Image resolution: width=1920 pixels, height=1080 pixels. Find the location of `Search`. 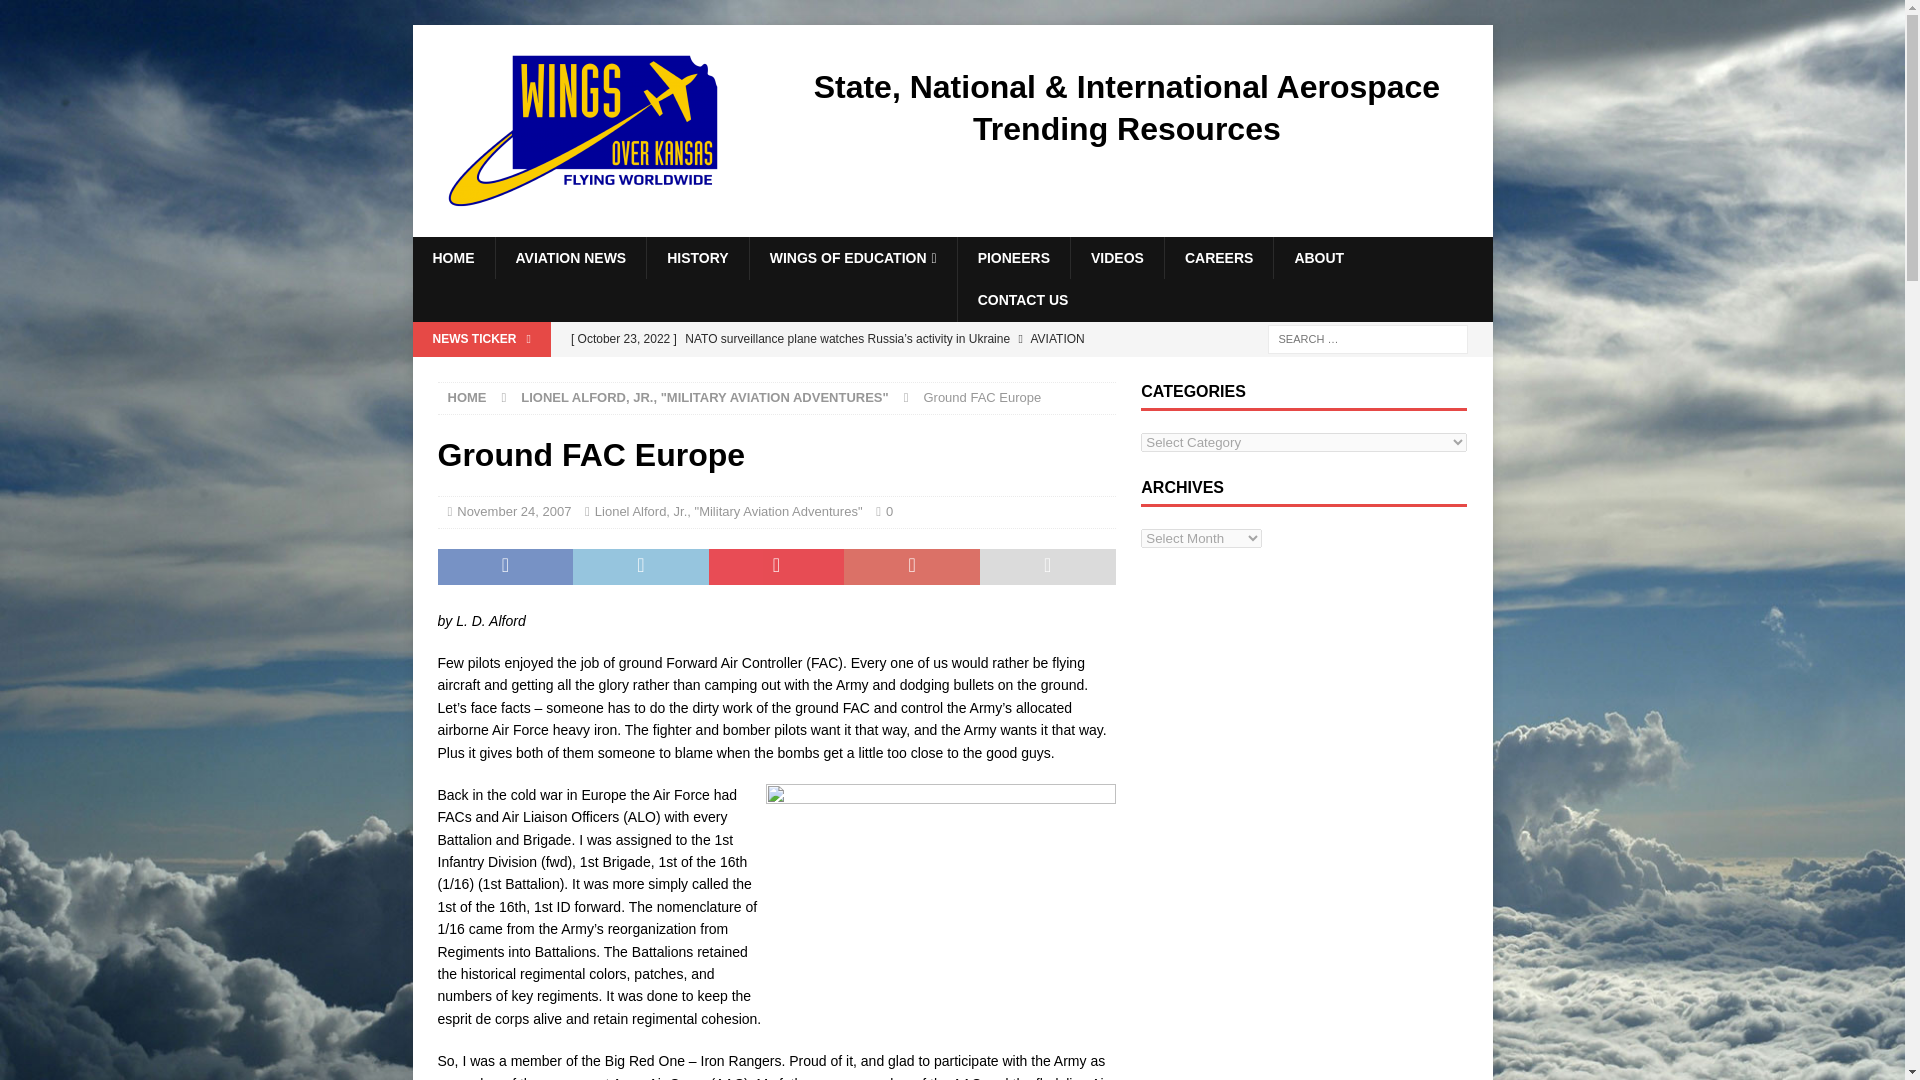

Search is located at coordinates (74, 16).